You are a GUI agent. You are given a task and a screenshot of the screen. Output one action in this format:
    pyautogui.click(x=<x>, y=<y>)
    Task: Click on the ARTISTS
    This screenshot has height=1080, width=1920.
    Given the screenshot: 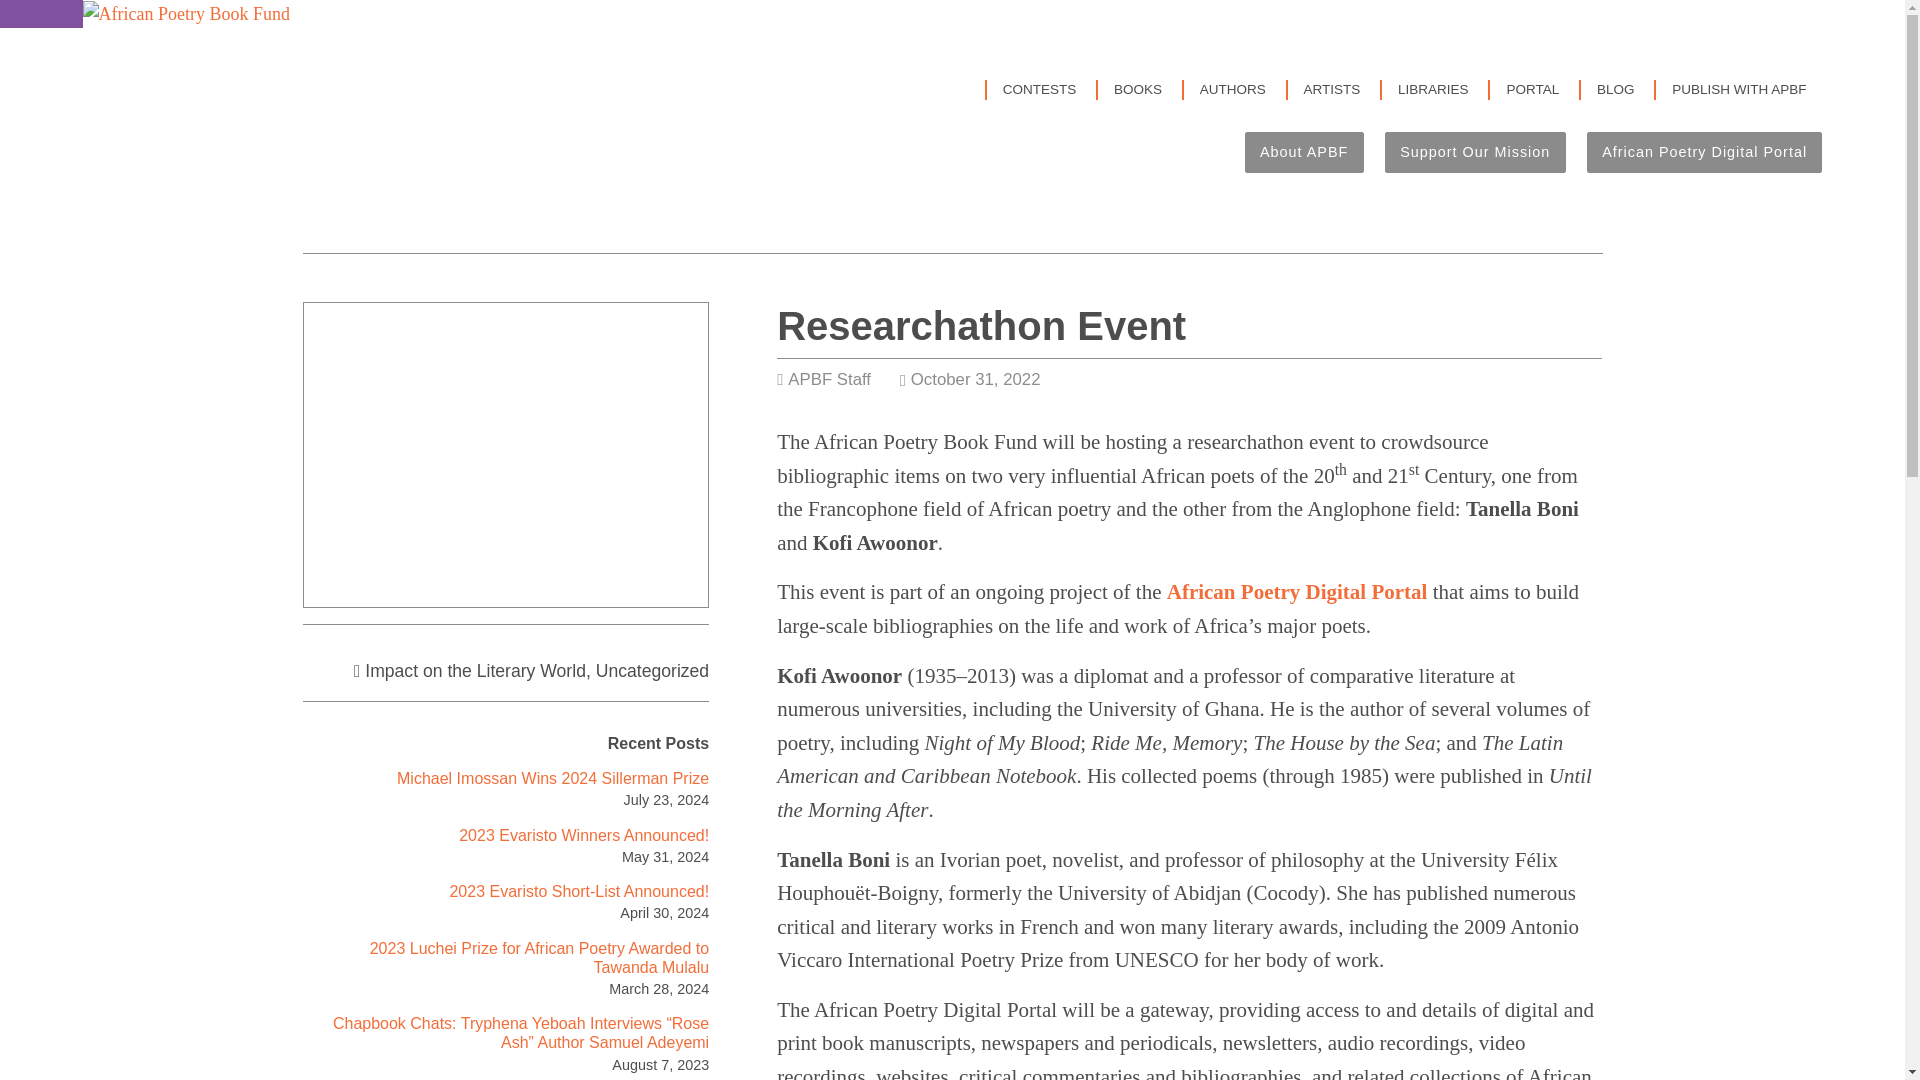 What is the action you would take?
    pyautogui.click(x=1332, y=90)
    